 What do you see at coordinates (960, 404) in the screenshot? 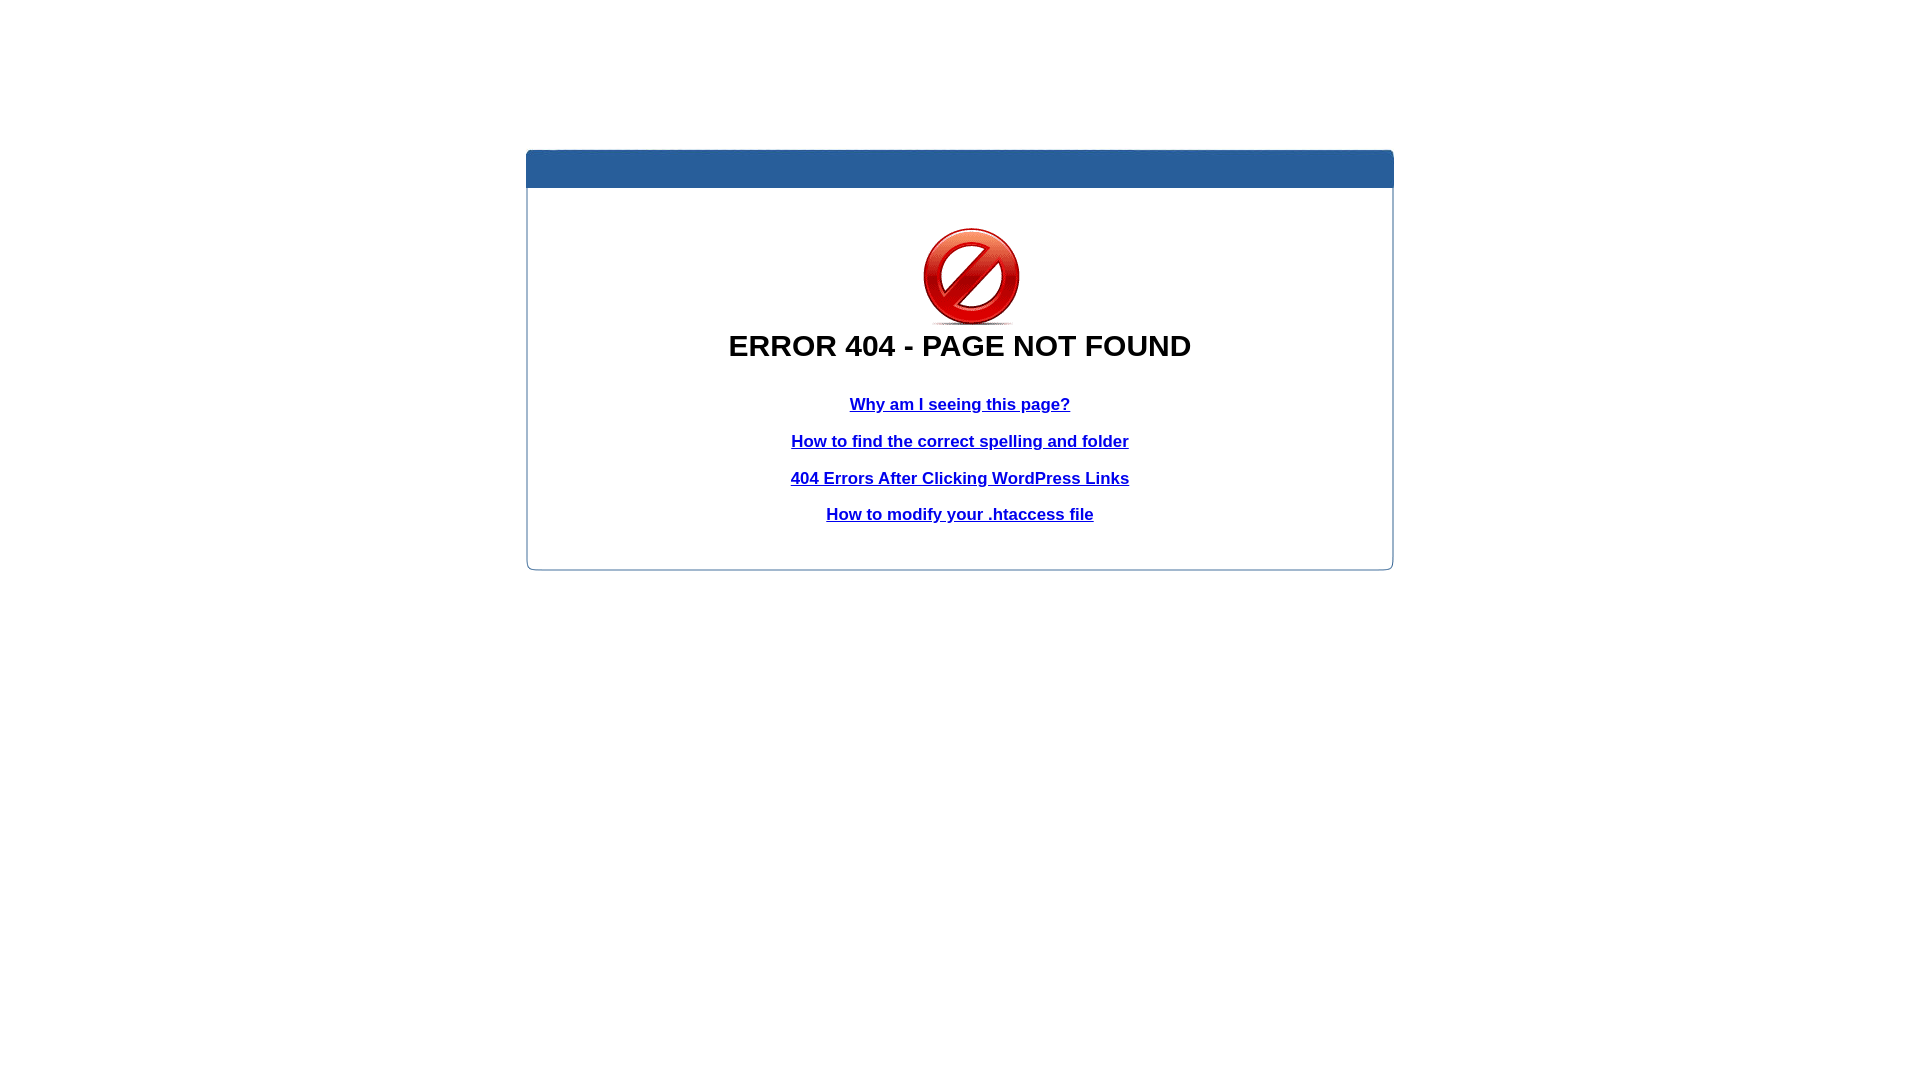
I see `Why am I seeing this page?` at bounding box center [960, 404].